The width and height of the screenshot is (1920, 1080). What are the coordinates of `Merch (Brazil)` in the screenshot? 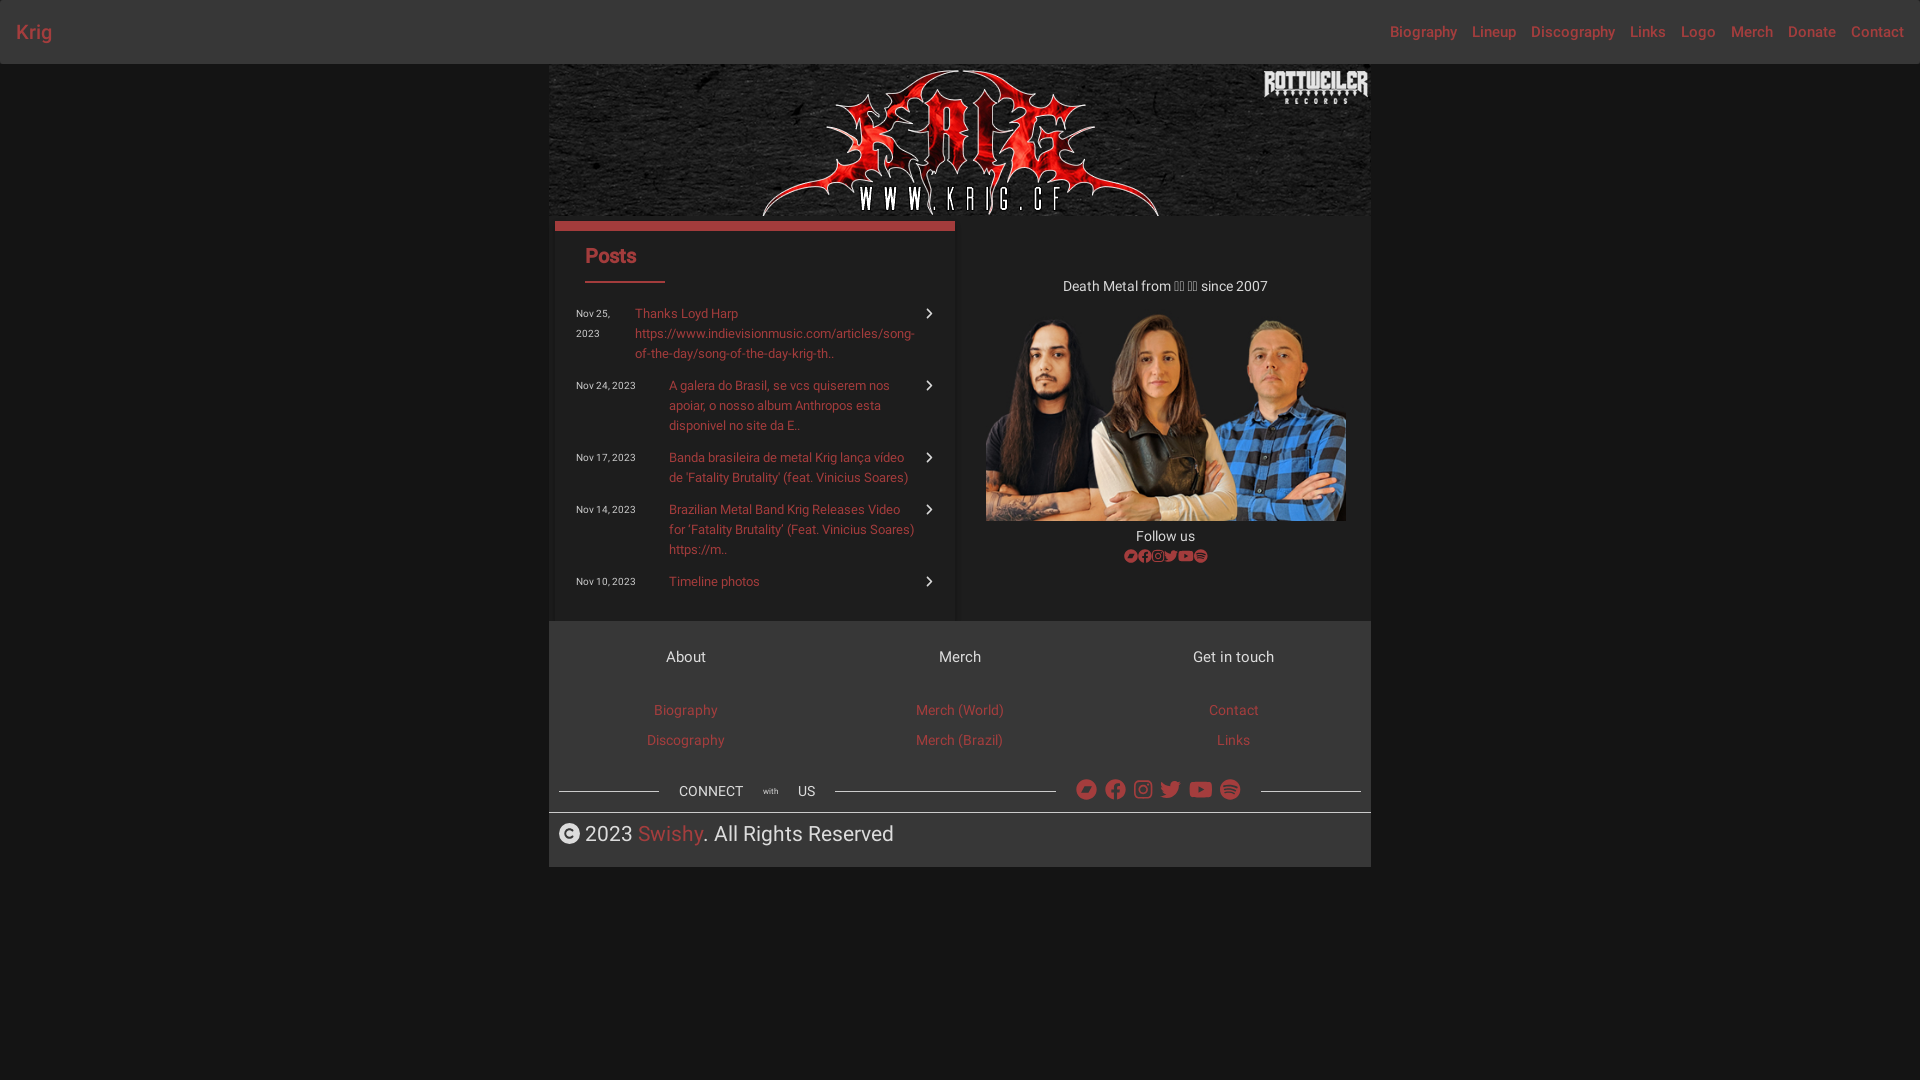 It's located at (959, 740).